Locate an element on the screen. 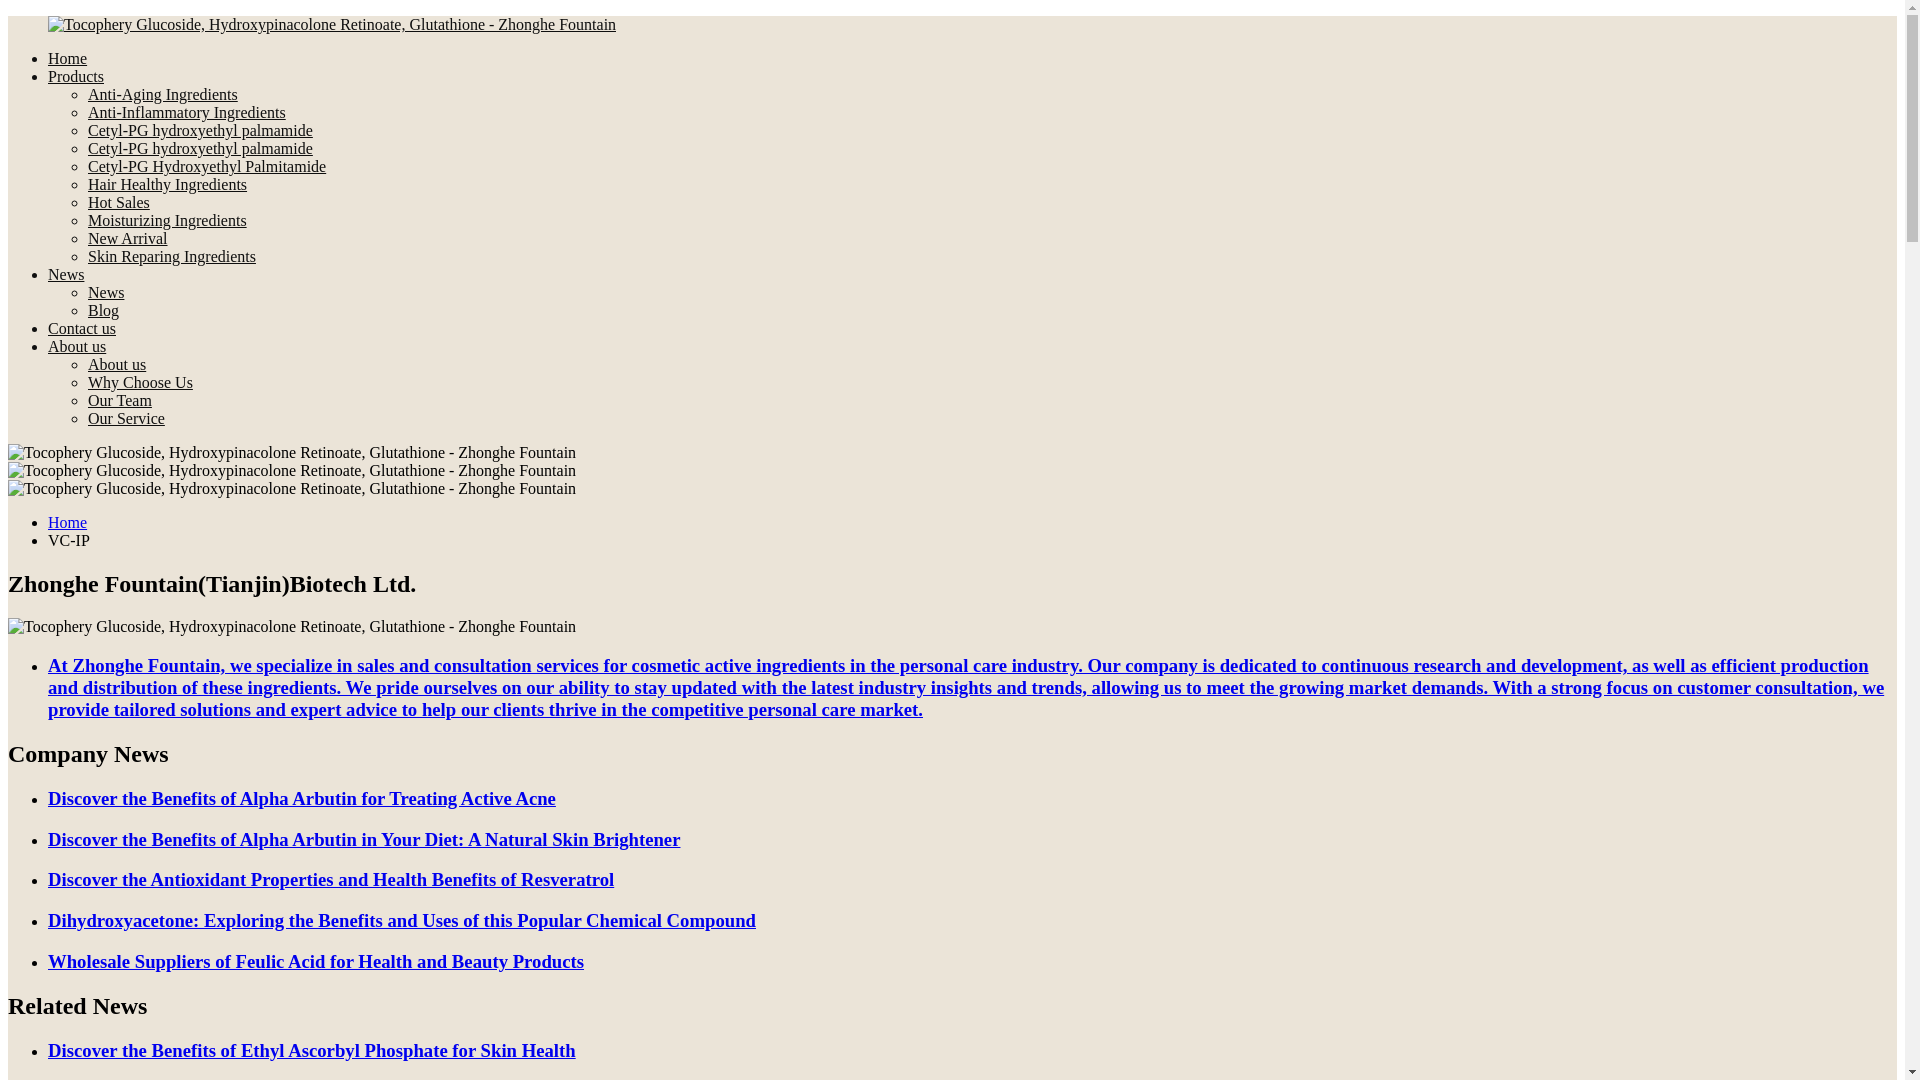 The image size is (1920, 1080). Blog is located at coordinates (104, 310).